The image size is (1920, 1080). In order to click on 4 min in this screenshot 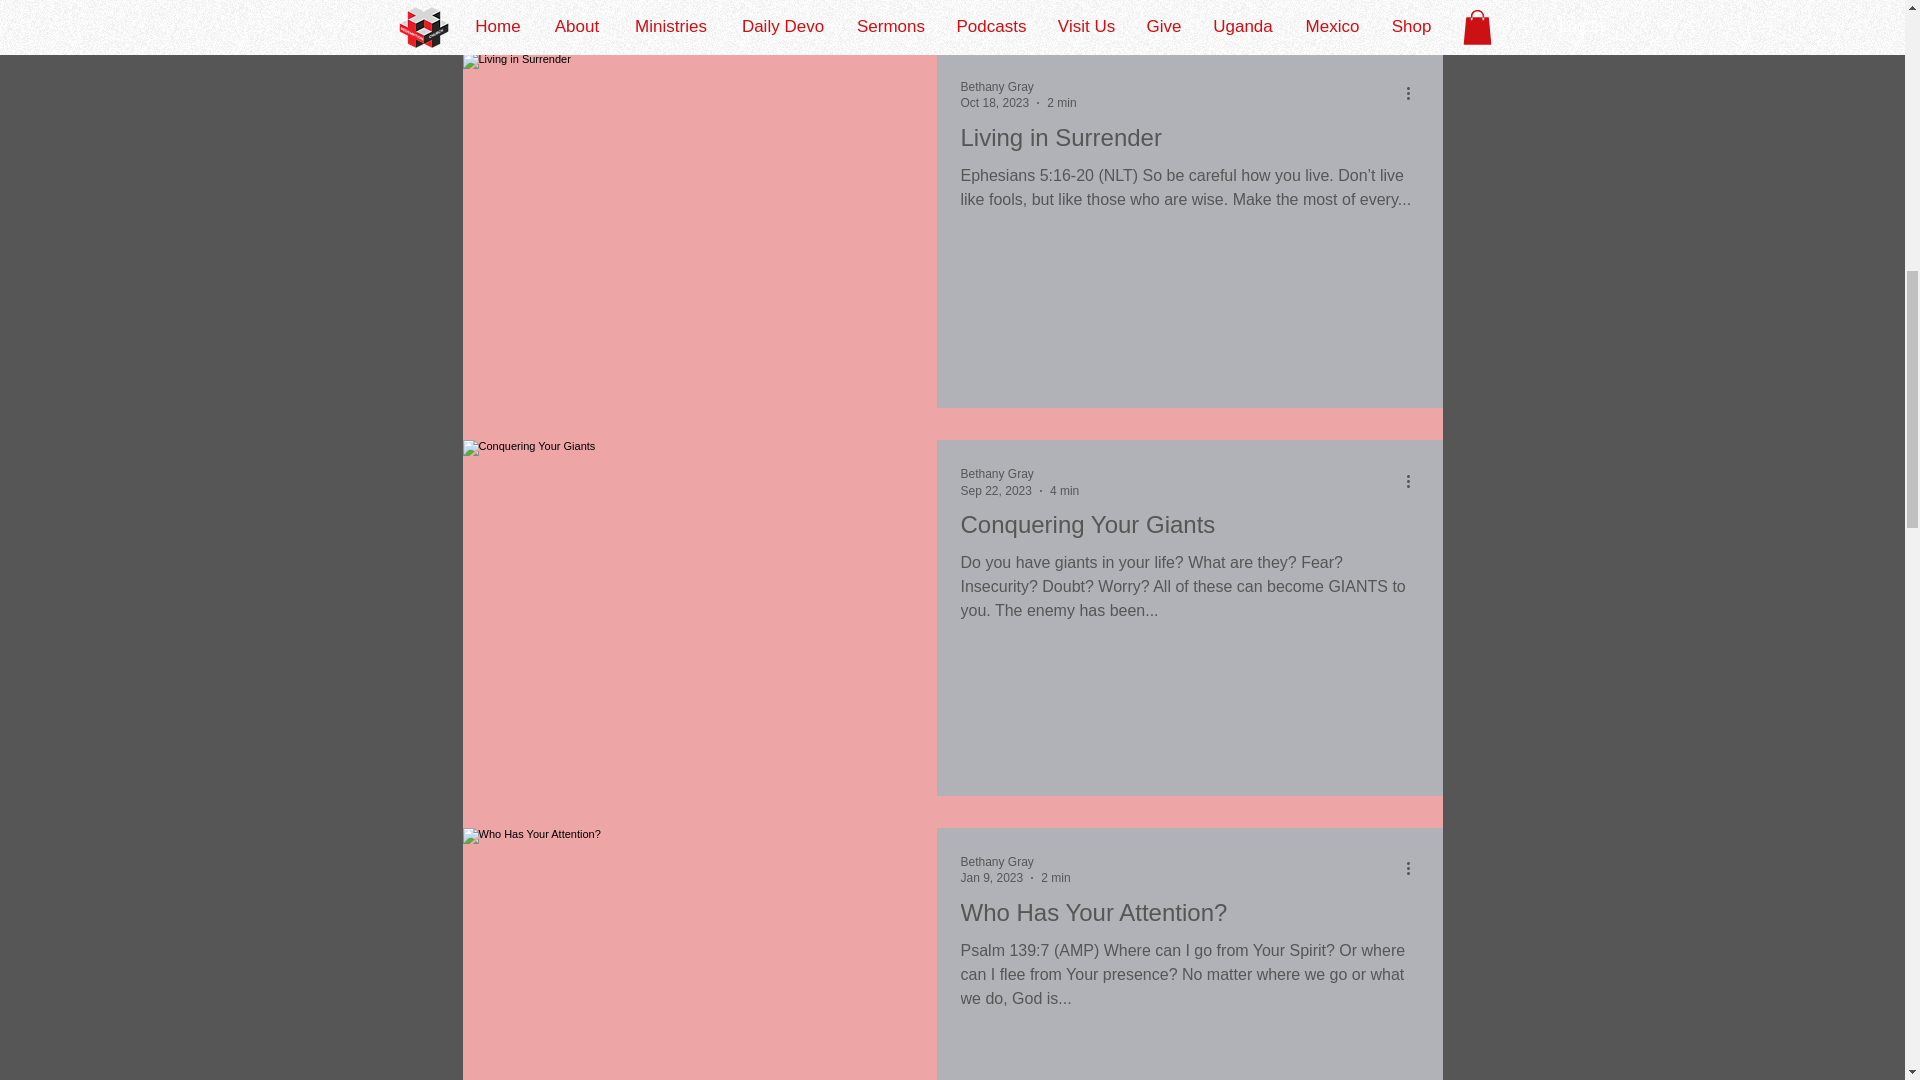, I will do `click(1064, 490)`.